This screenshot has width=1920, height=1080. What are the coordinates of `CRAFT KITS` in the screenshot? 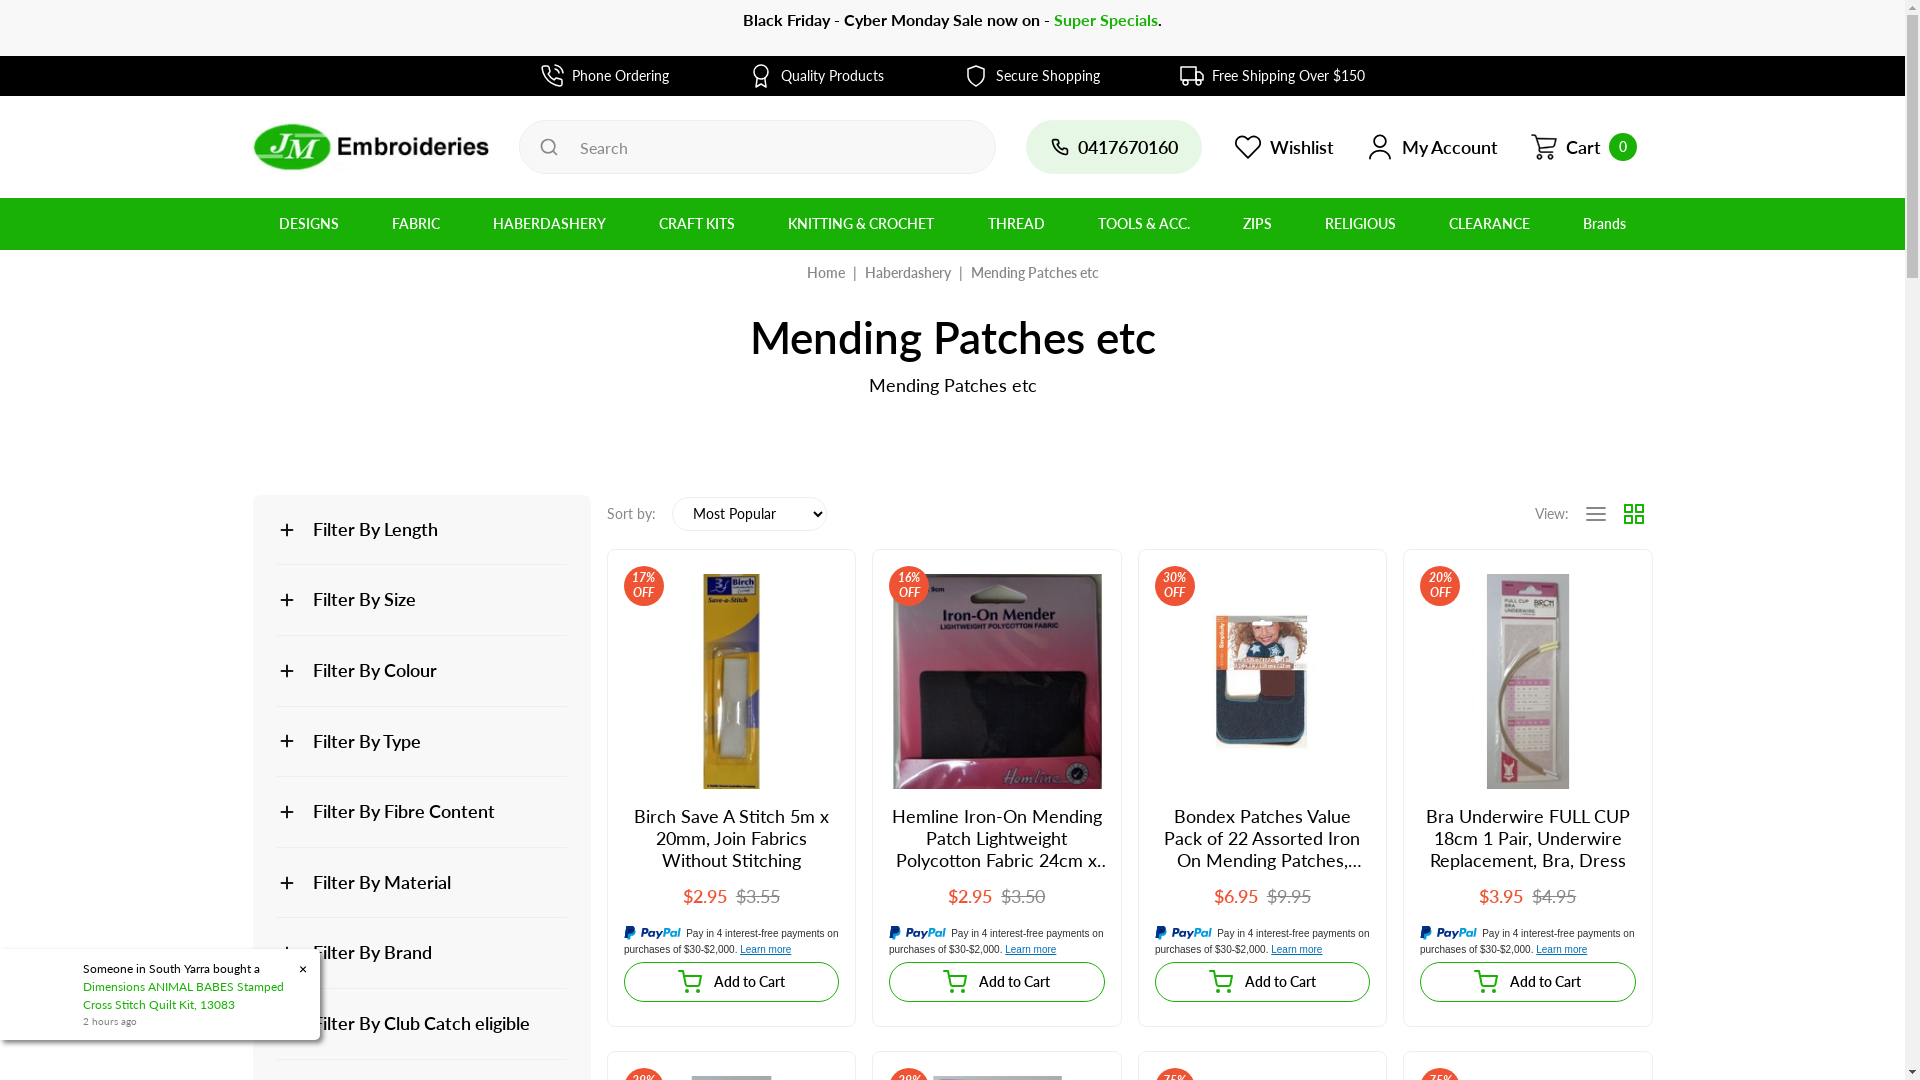 It's located at (698, 224).